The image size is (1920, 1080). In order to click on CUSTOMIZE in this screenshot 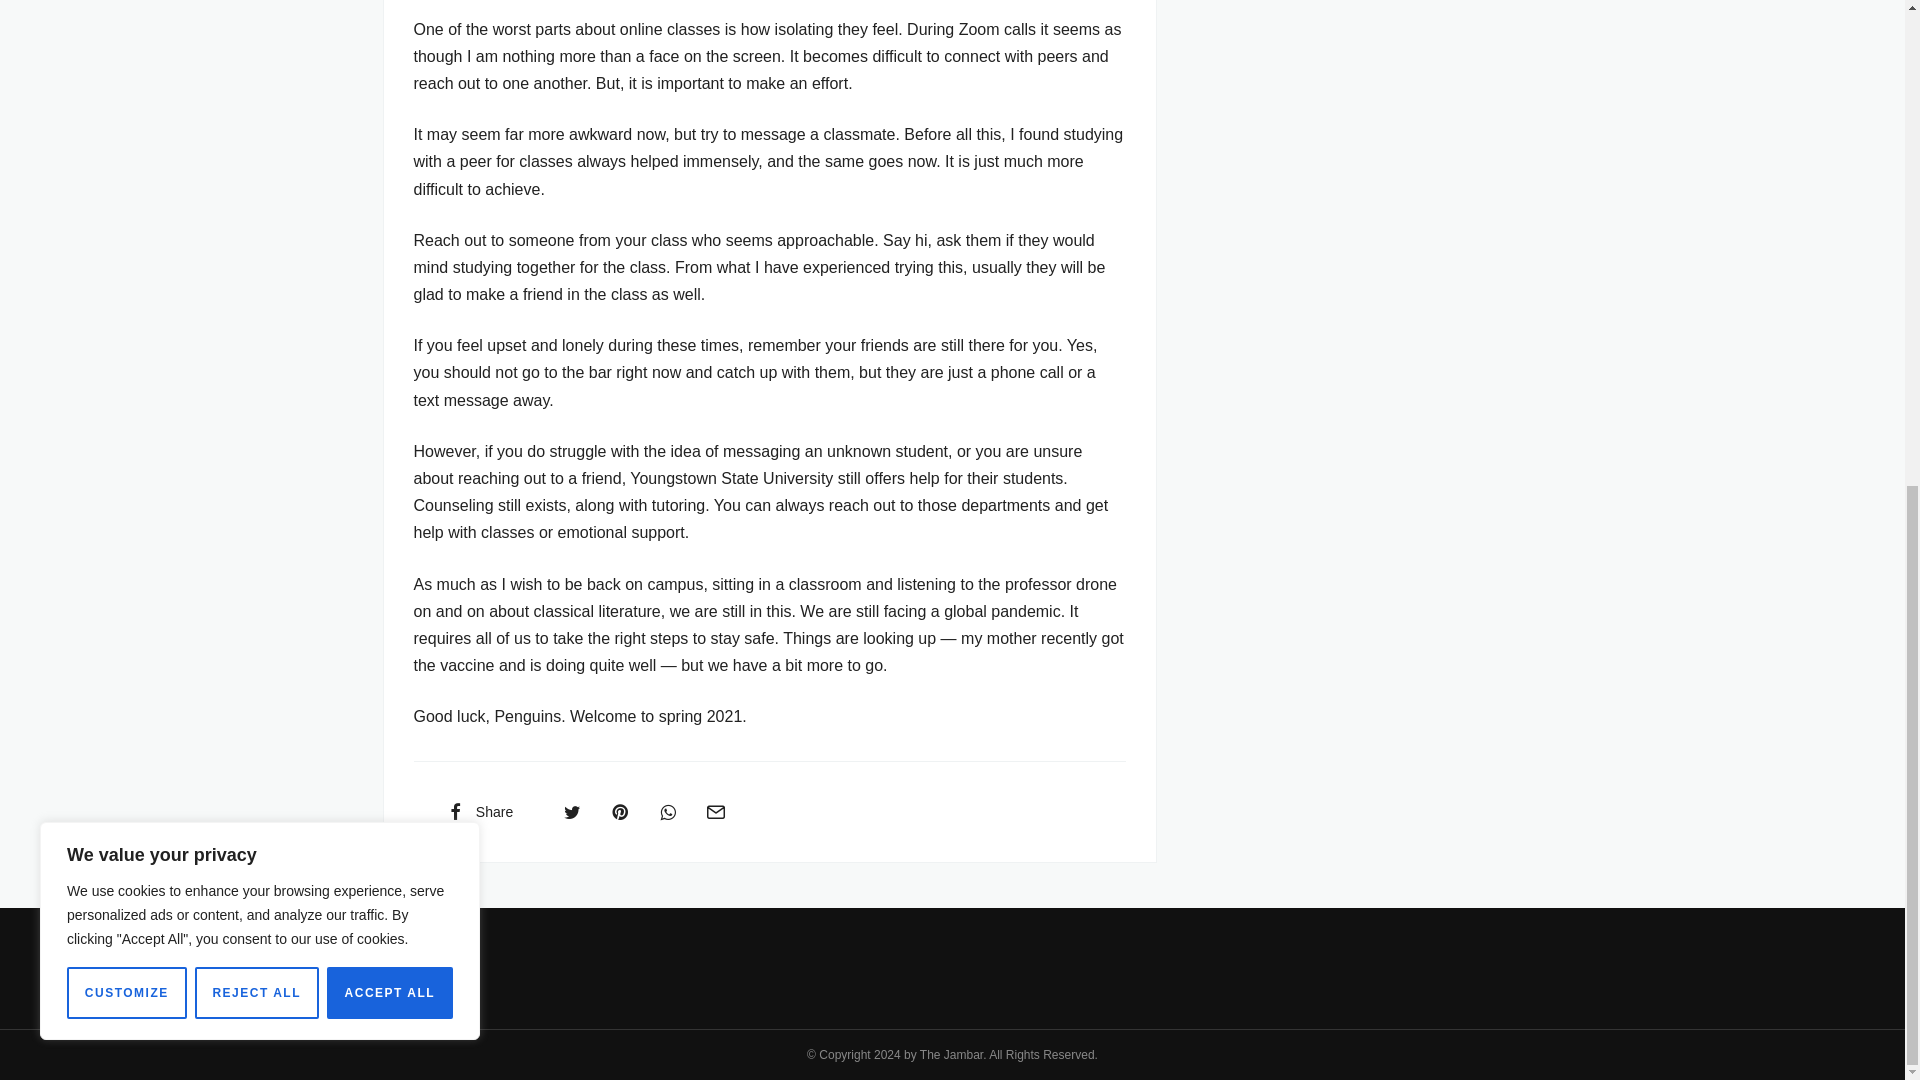, I will do `click(126, 114)`.